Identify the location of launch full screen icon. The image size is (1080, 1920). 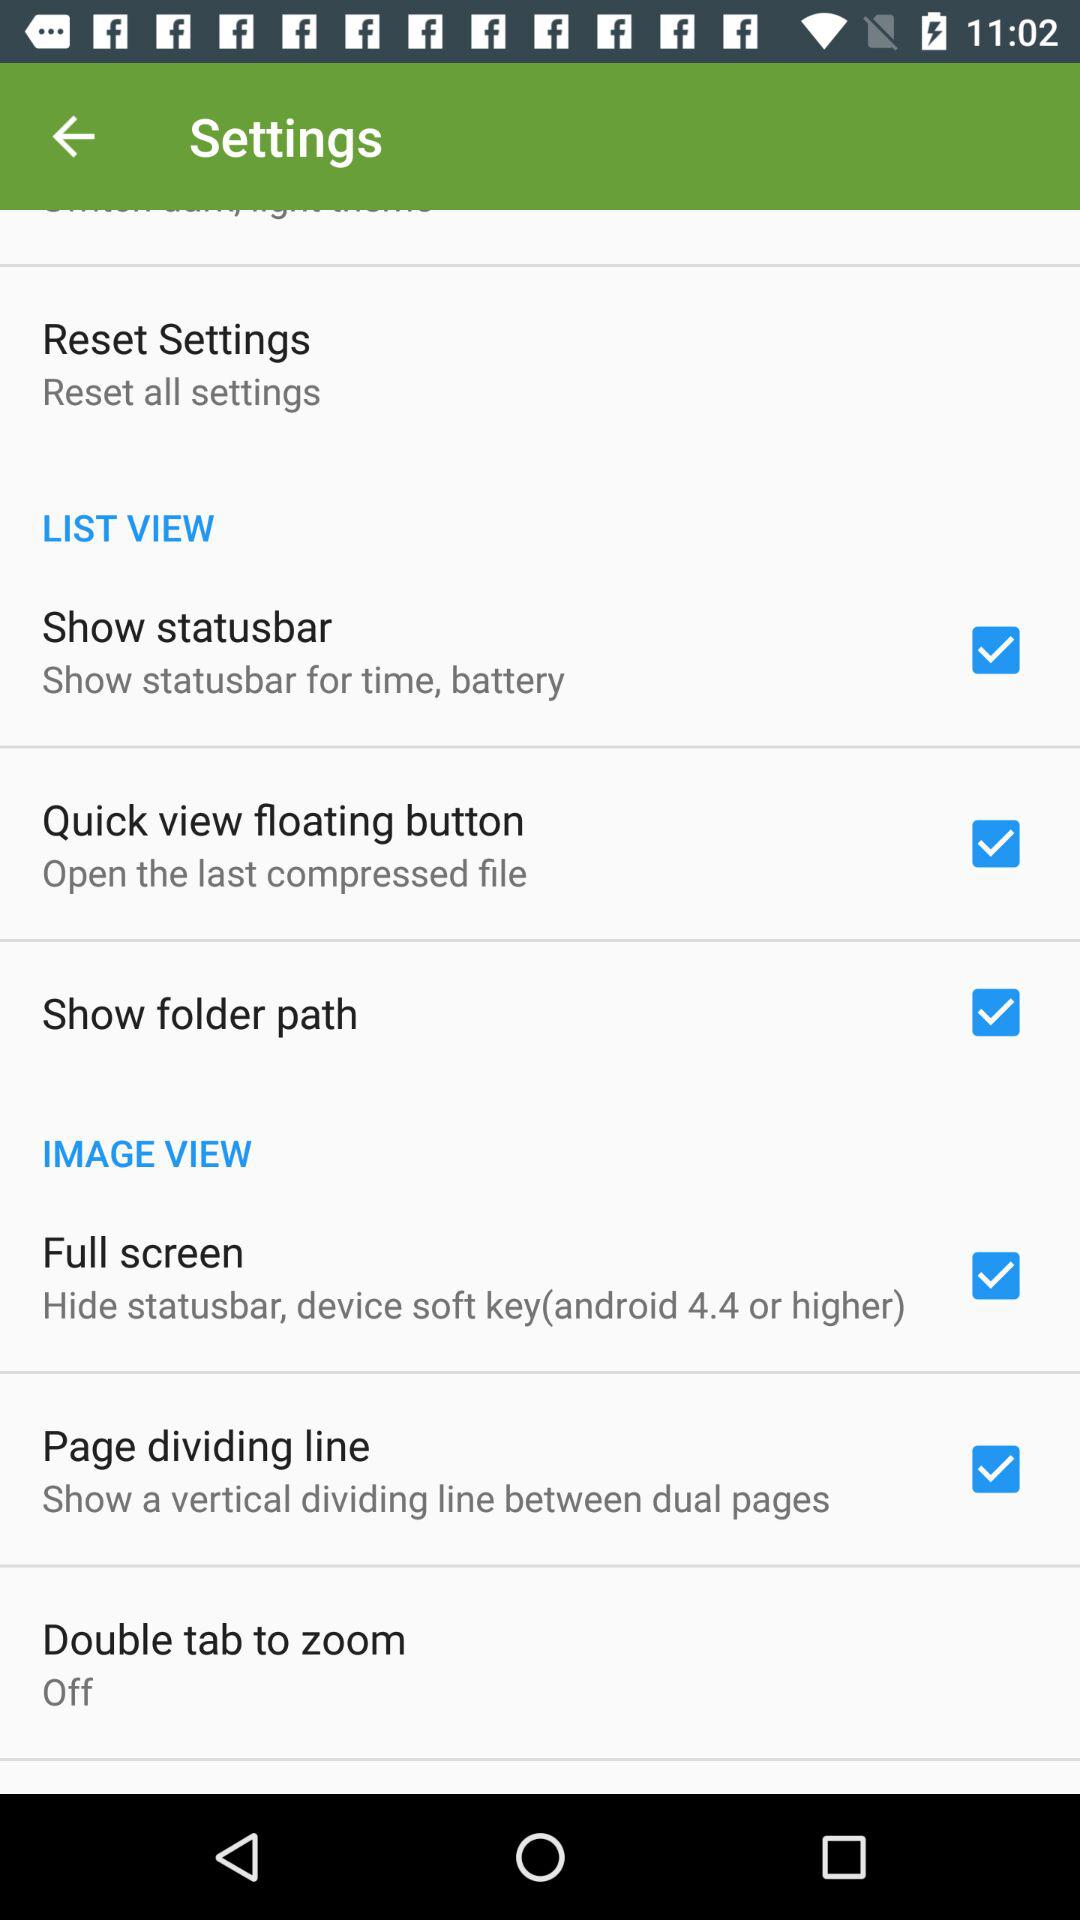
(143, 1250).